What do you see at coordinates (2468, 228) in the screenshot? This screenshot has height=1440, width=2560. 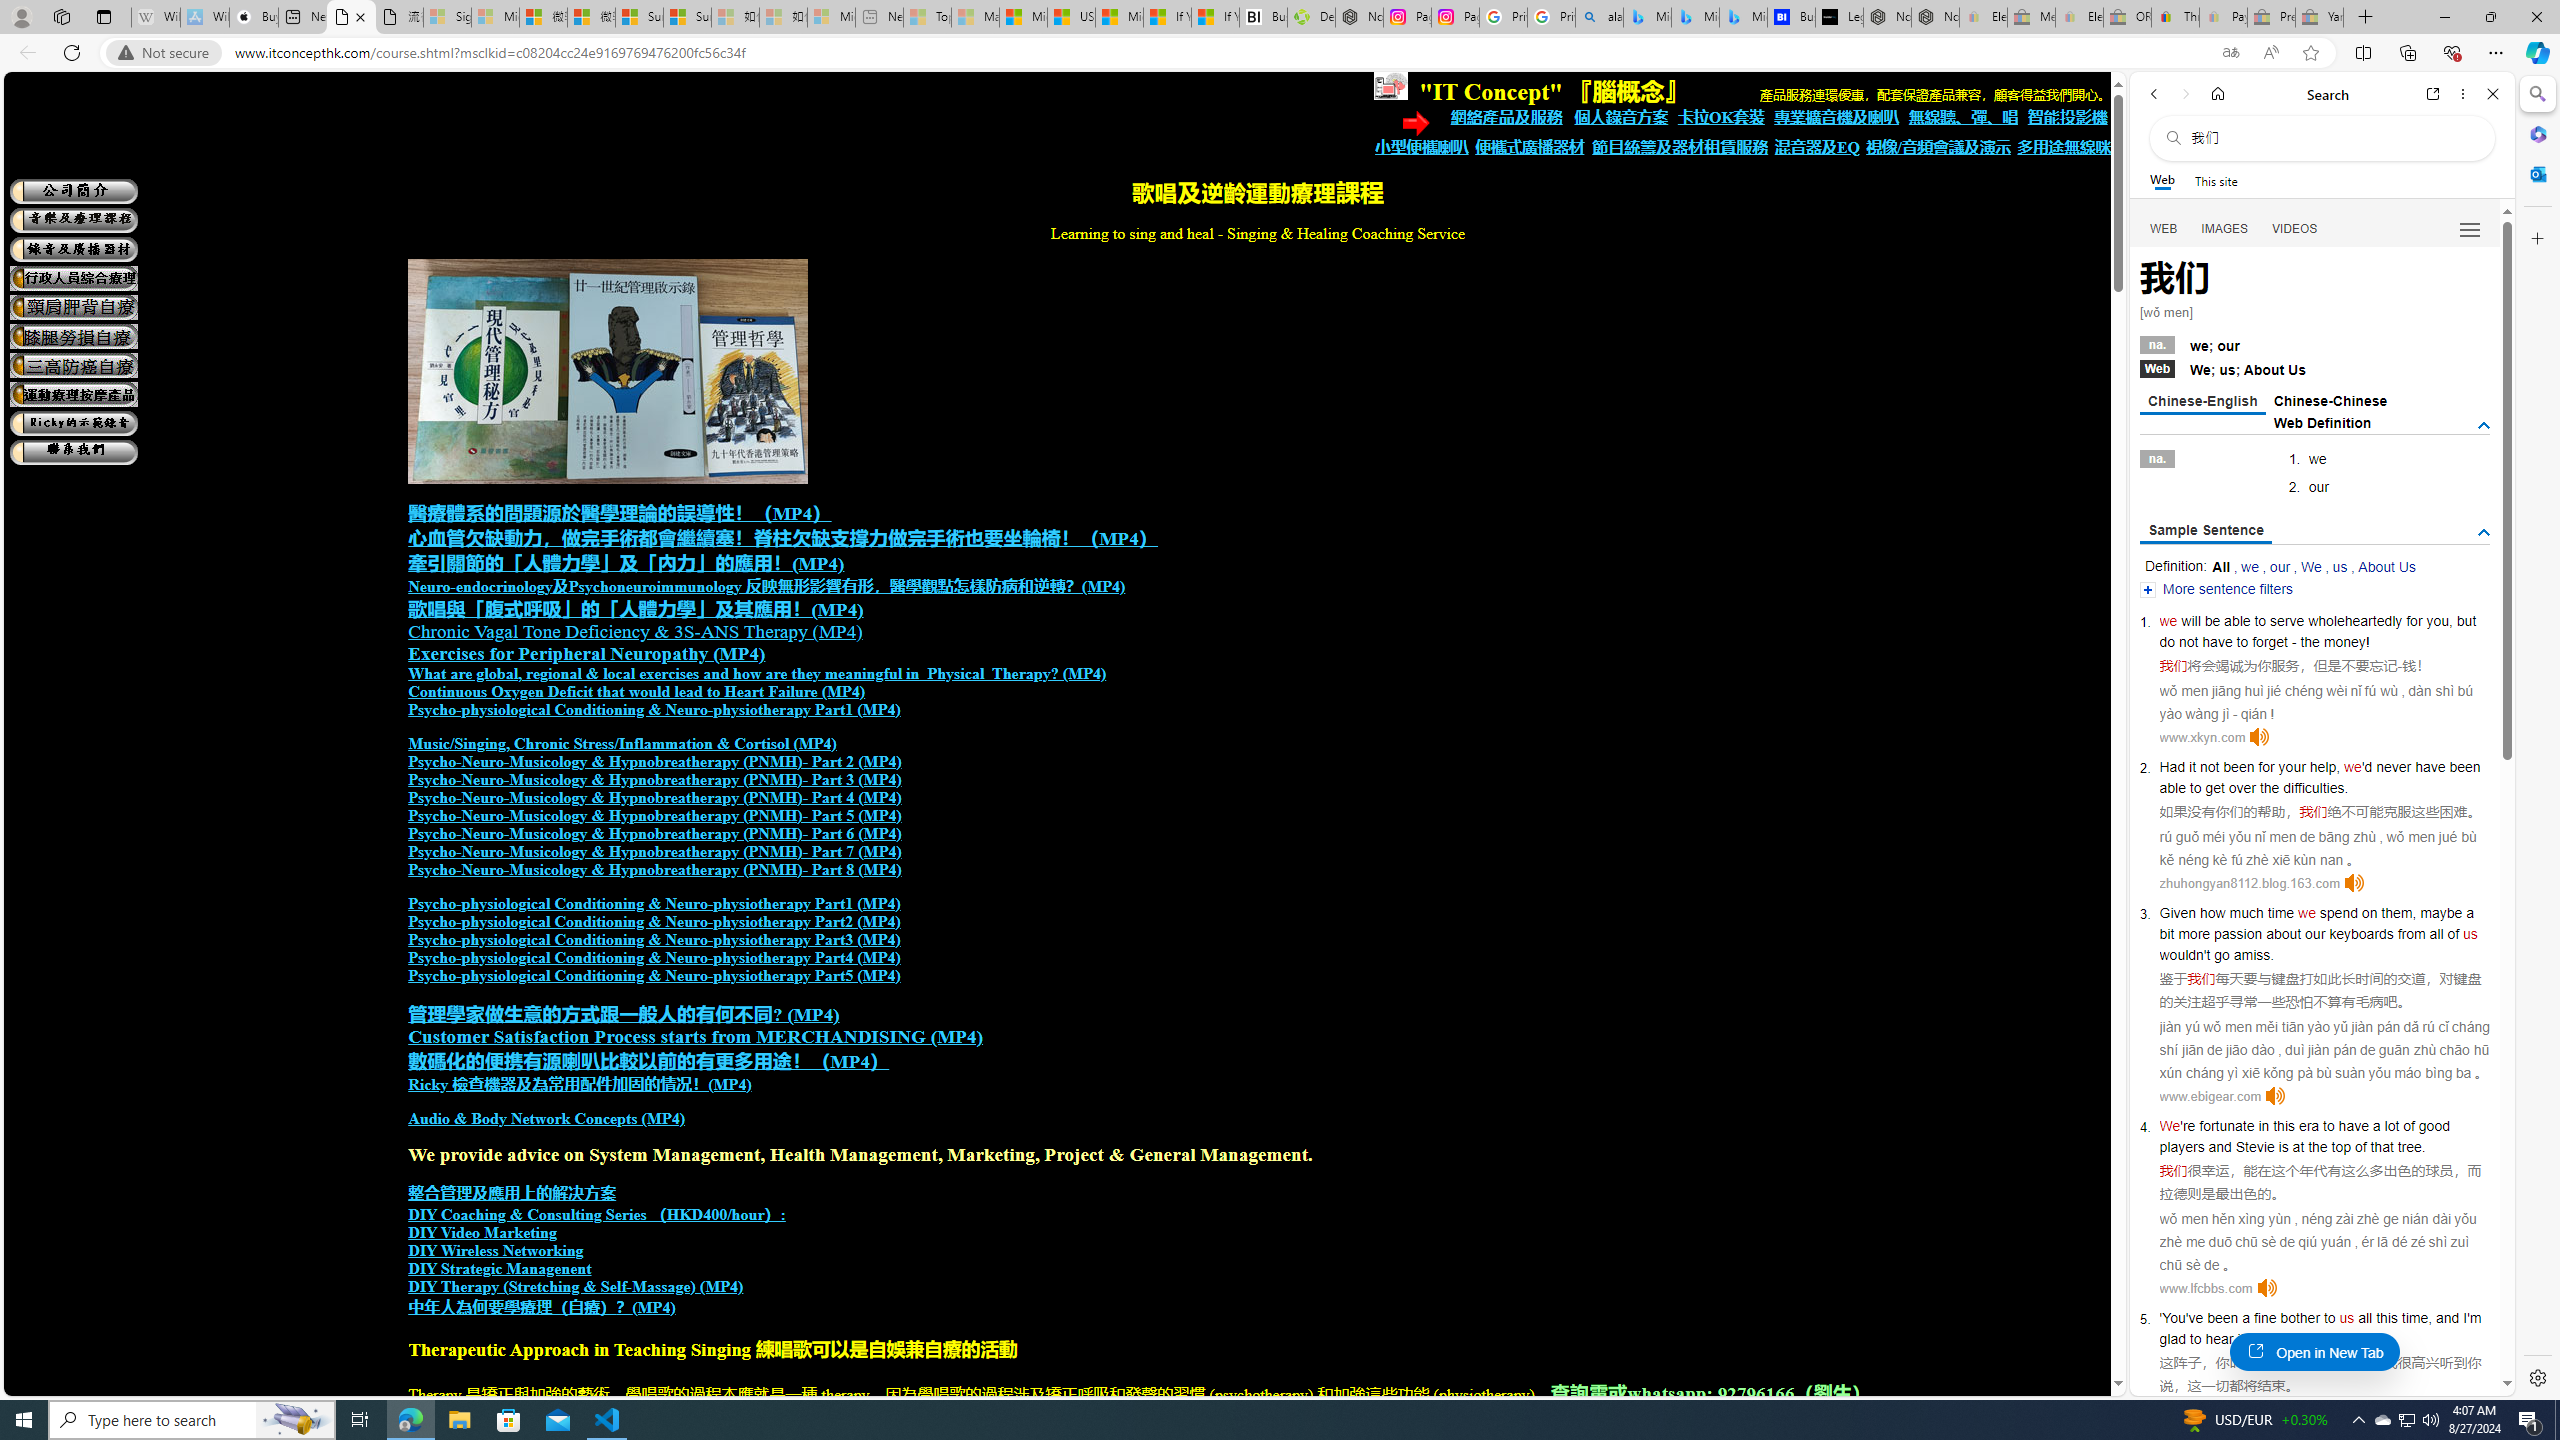 I see `Preferences` at bounding box center [2468, 228].